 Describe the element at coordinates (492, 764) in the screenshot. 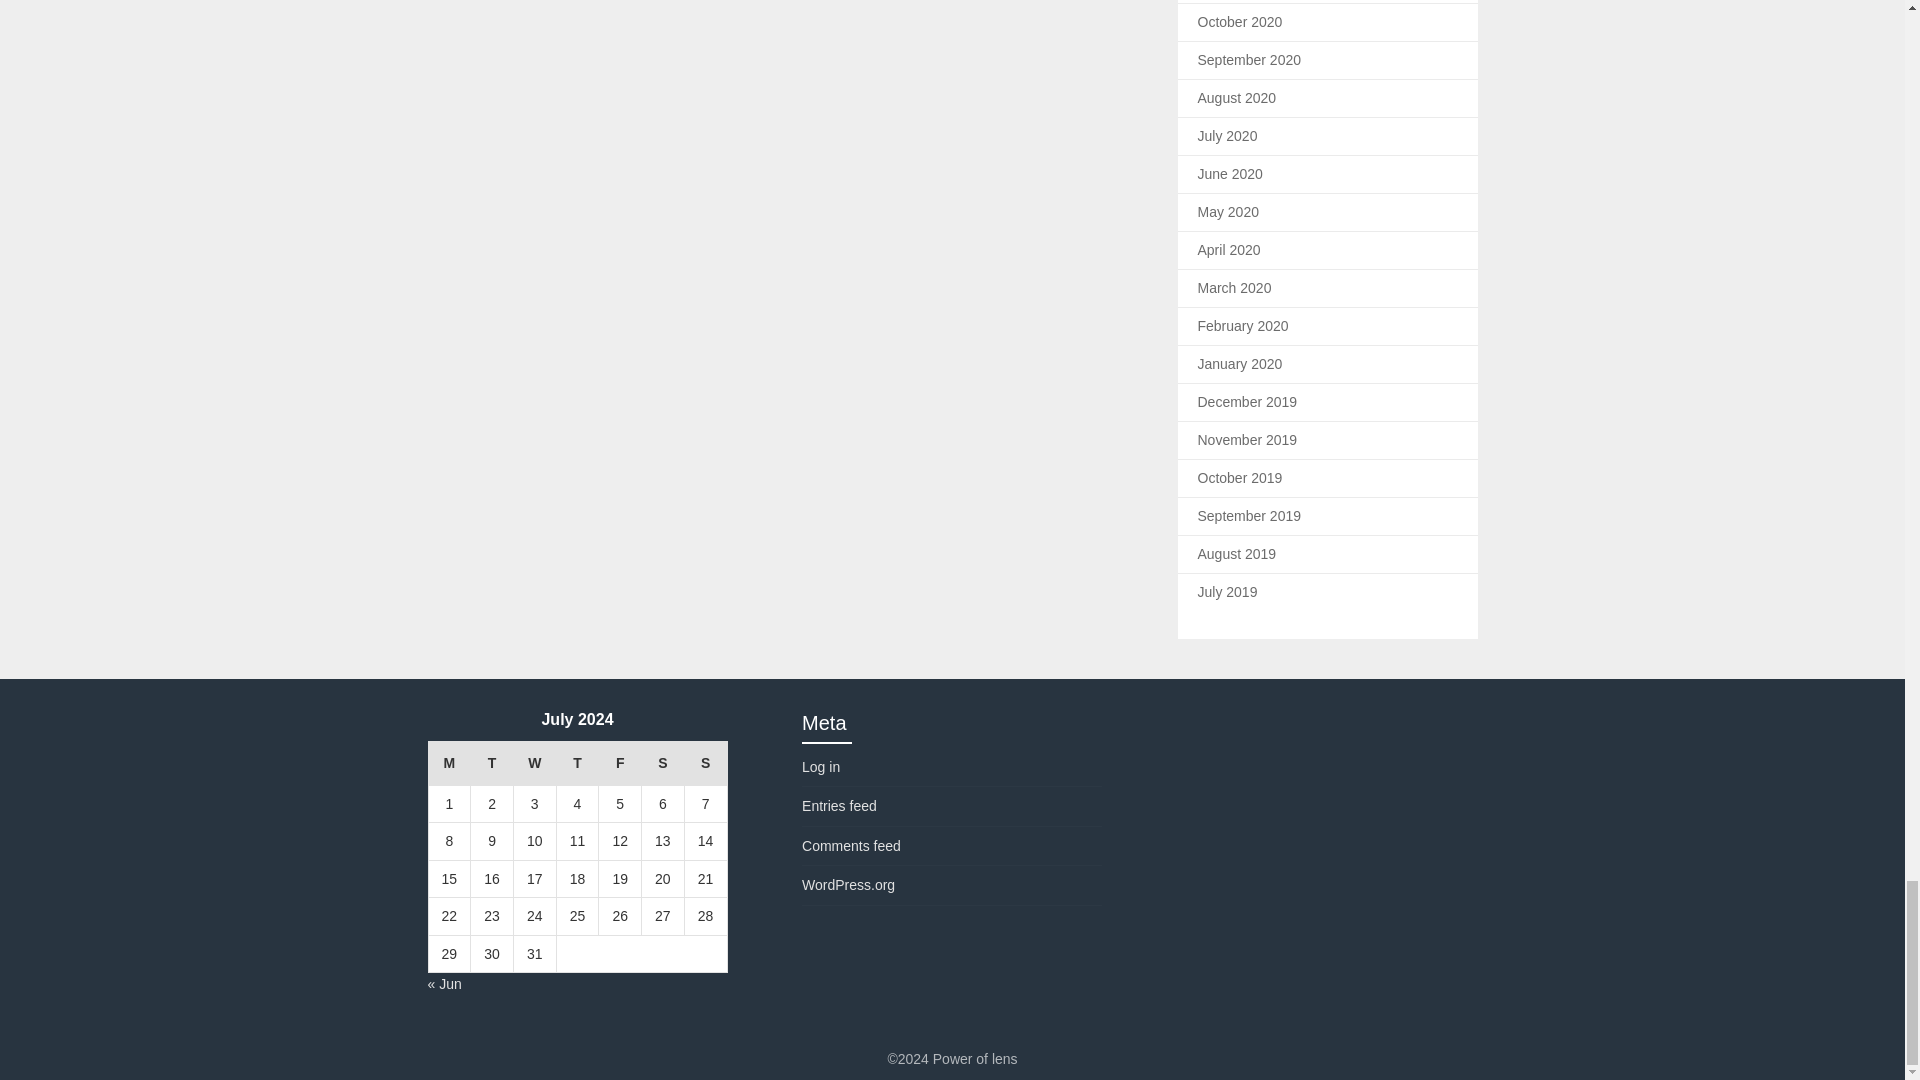

I see `Tuesday` at that location.